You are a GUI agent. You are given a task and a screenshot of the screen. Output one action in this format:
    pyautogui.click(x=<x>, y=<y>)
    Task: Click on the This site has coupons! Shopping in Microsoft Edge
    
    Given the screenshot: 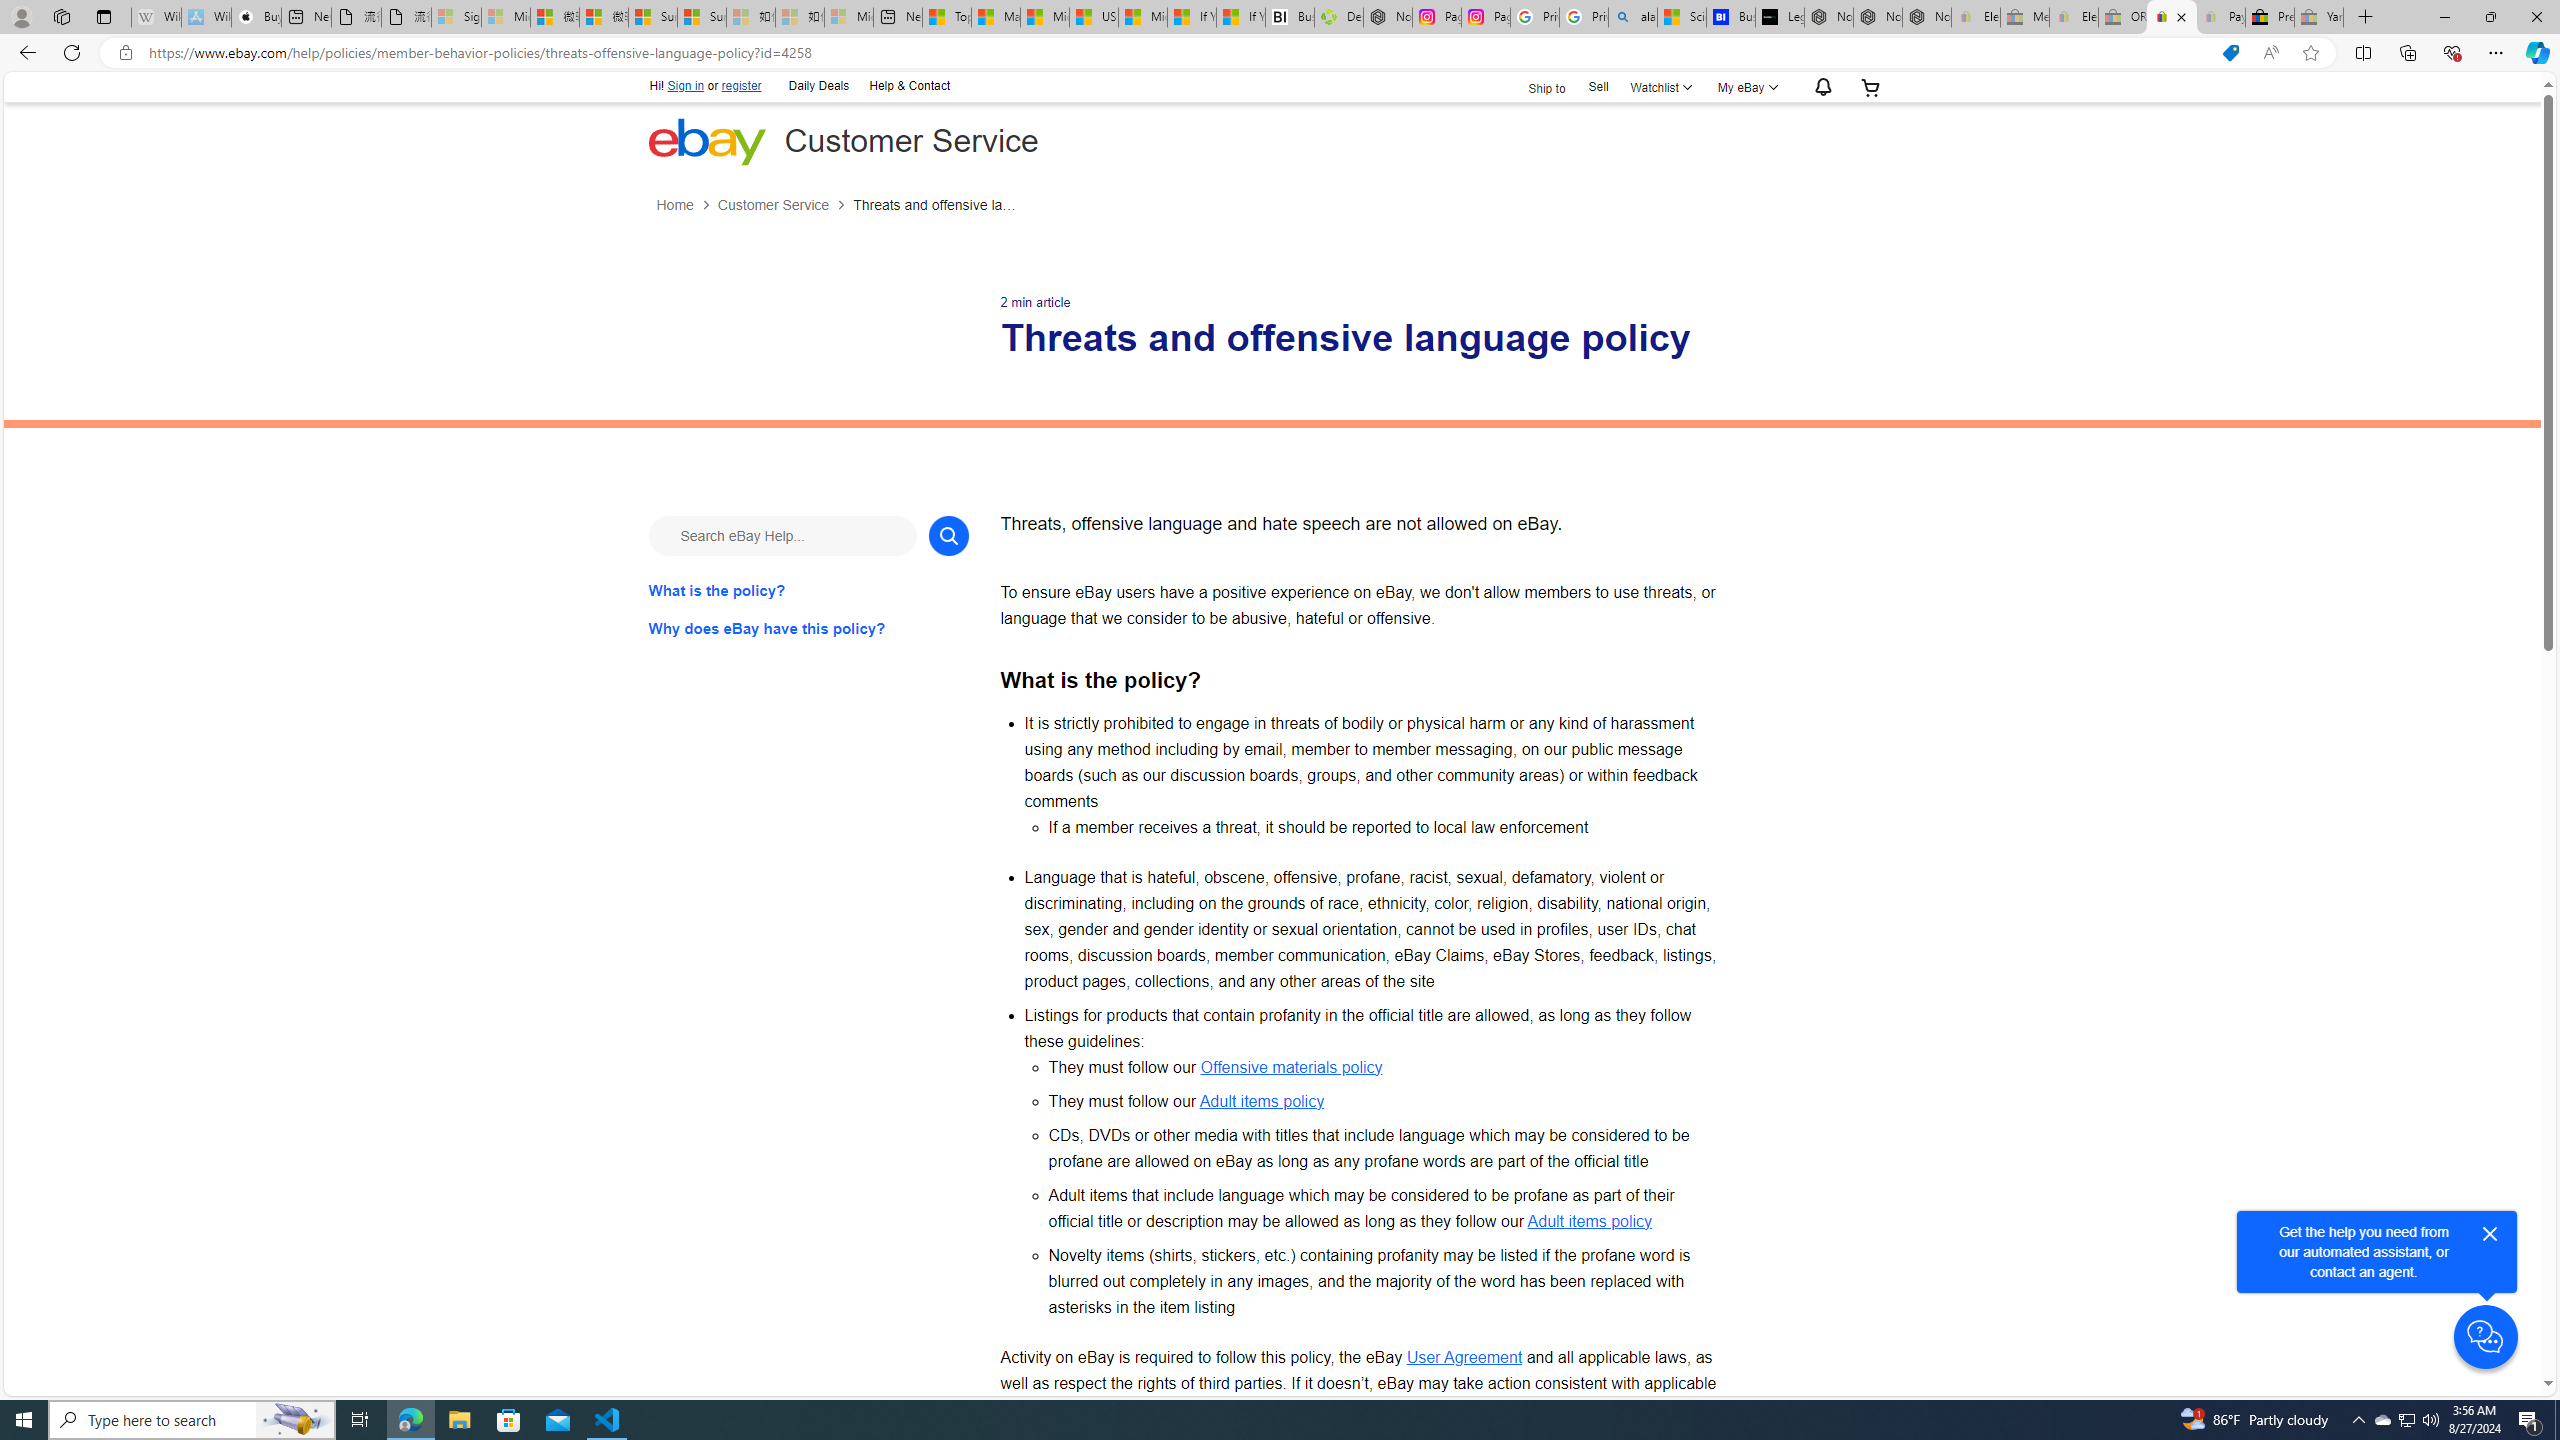 What is the action you would take?
    pyautogui.click(x=2230, y=53)
    